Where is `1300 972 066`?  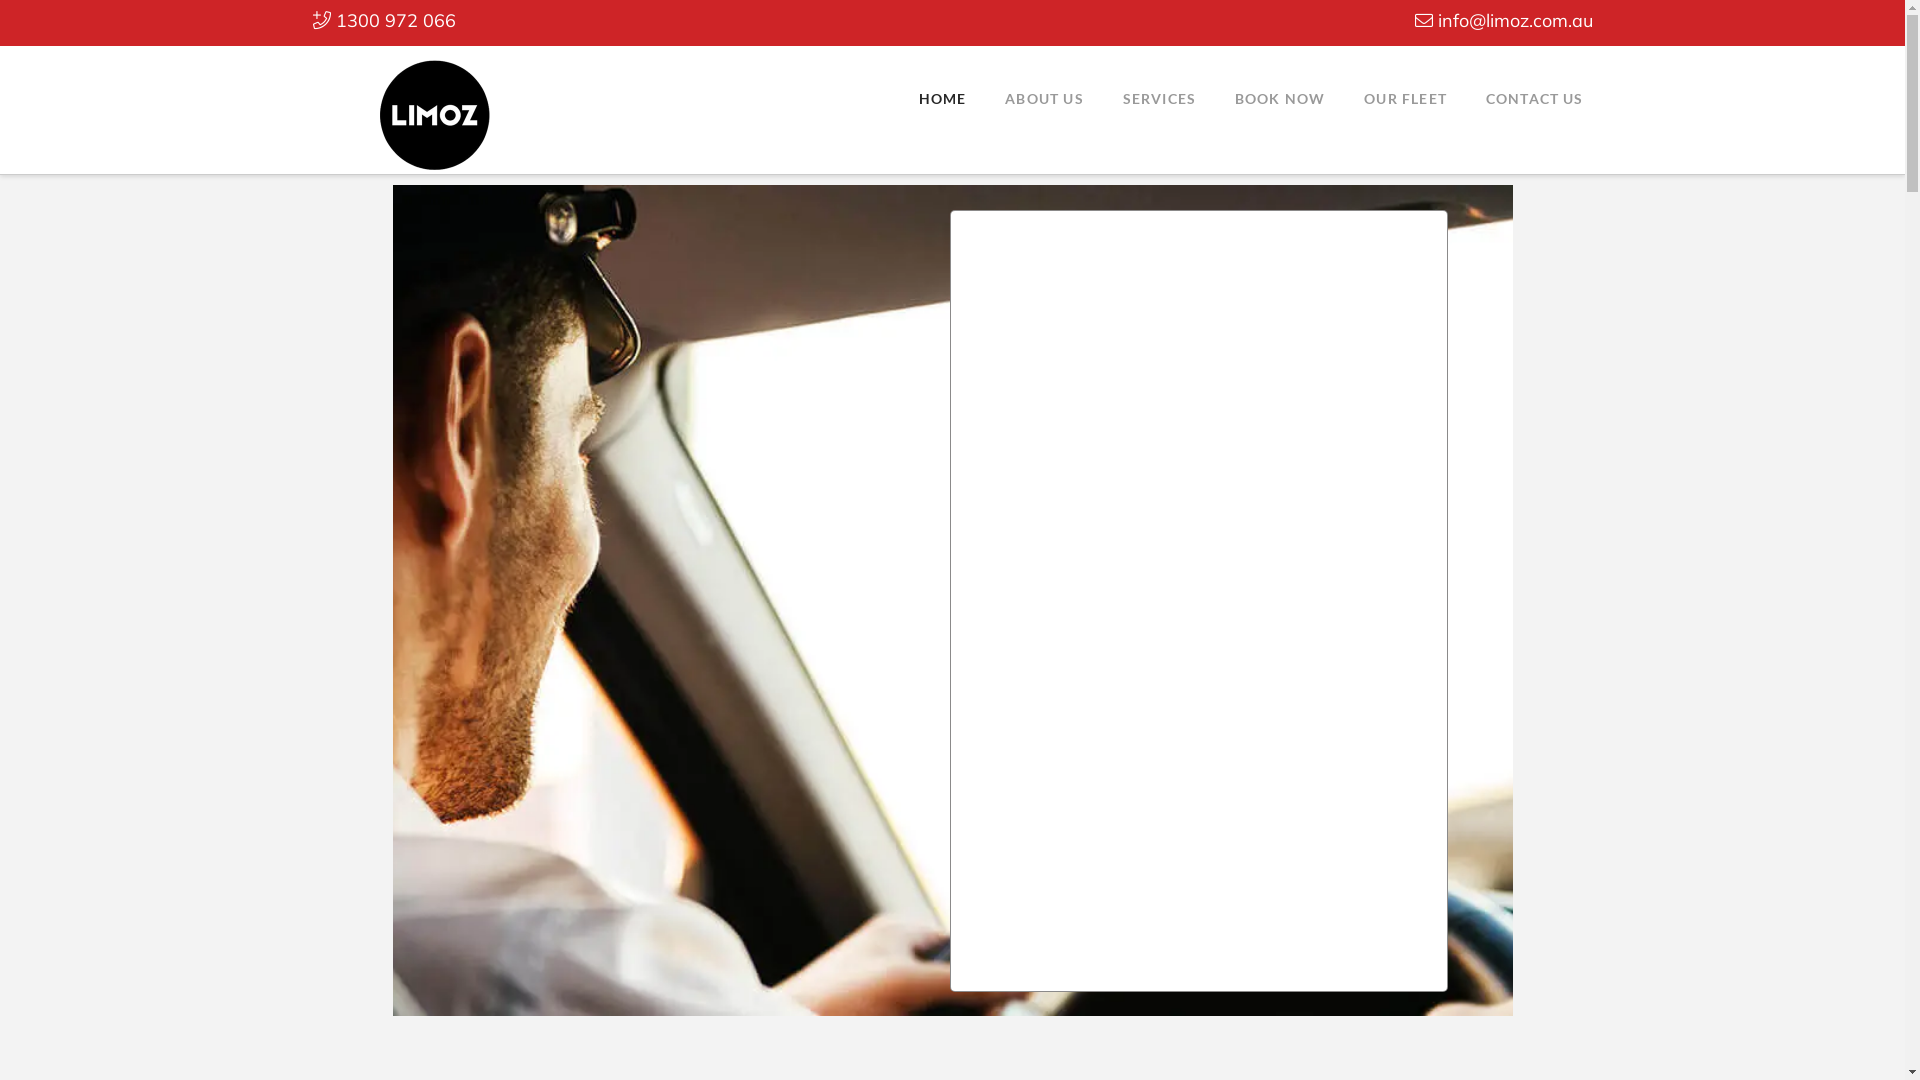 1300 972 066 is located at coordinates (384, 20).